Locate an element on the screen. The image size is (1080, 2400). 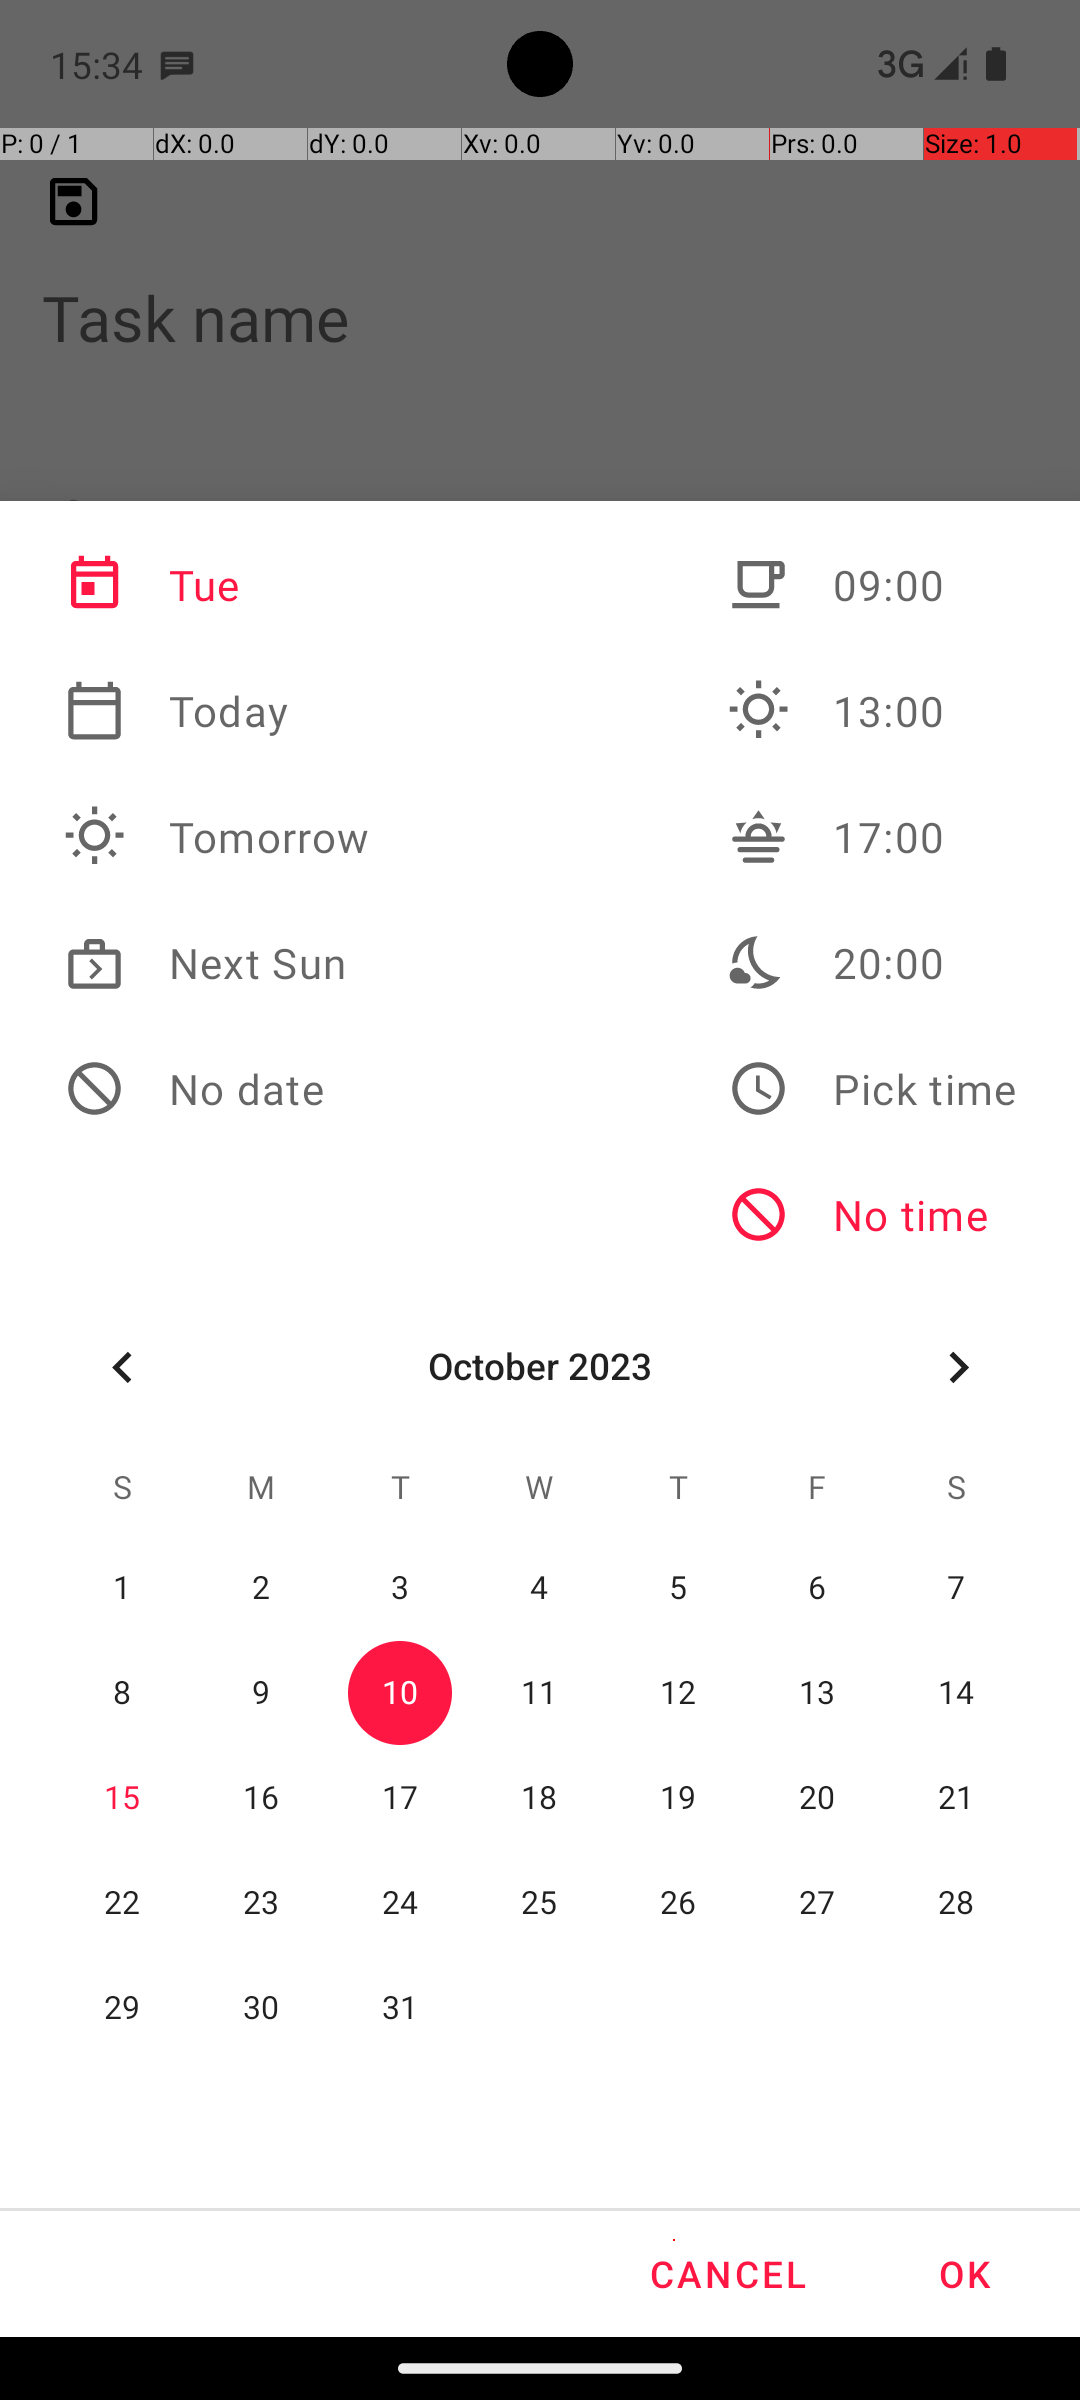
17:00 is located at coordinates (872, 837).